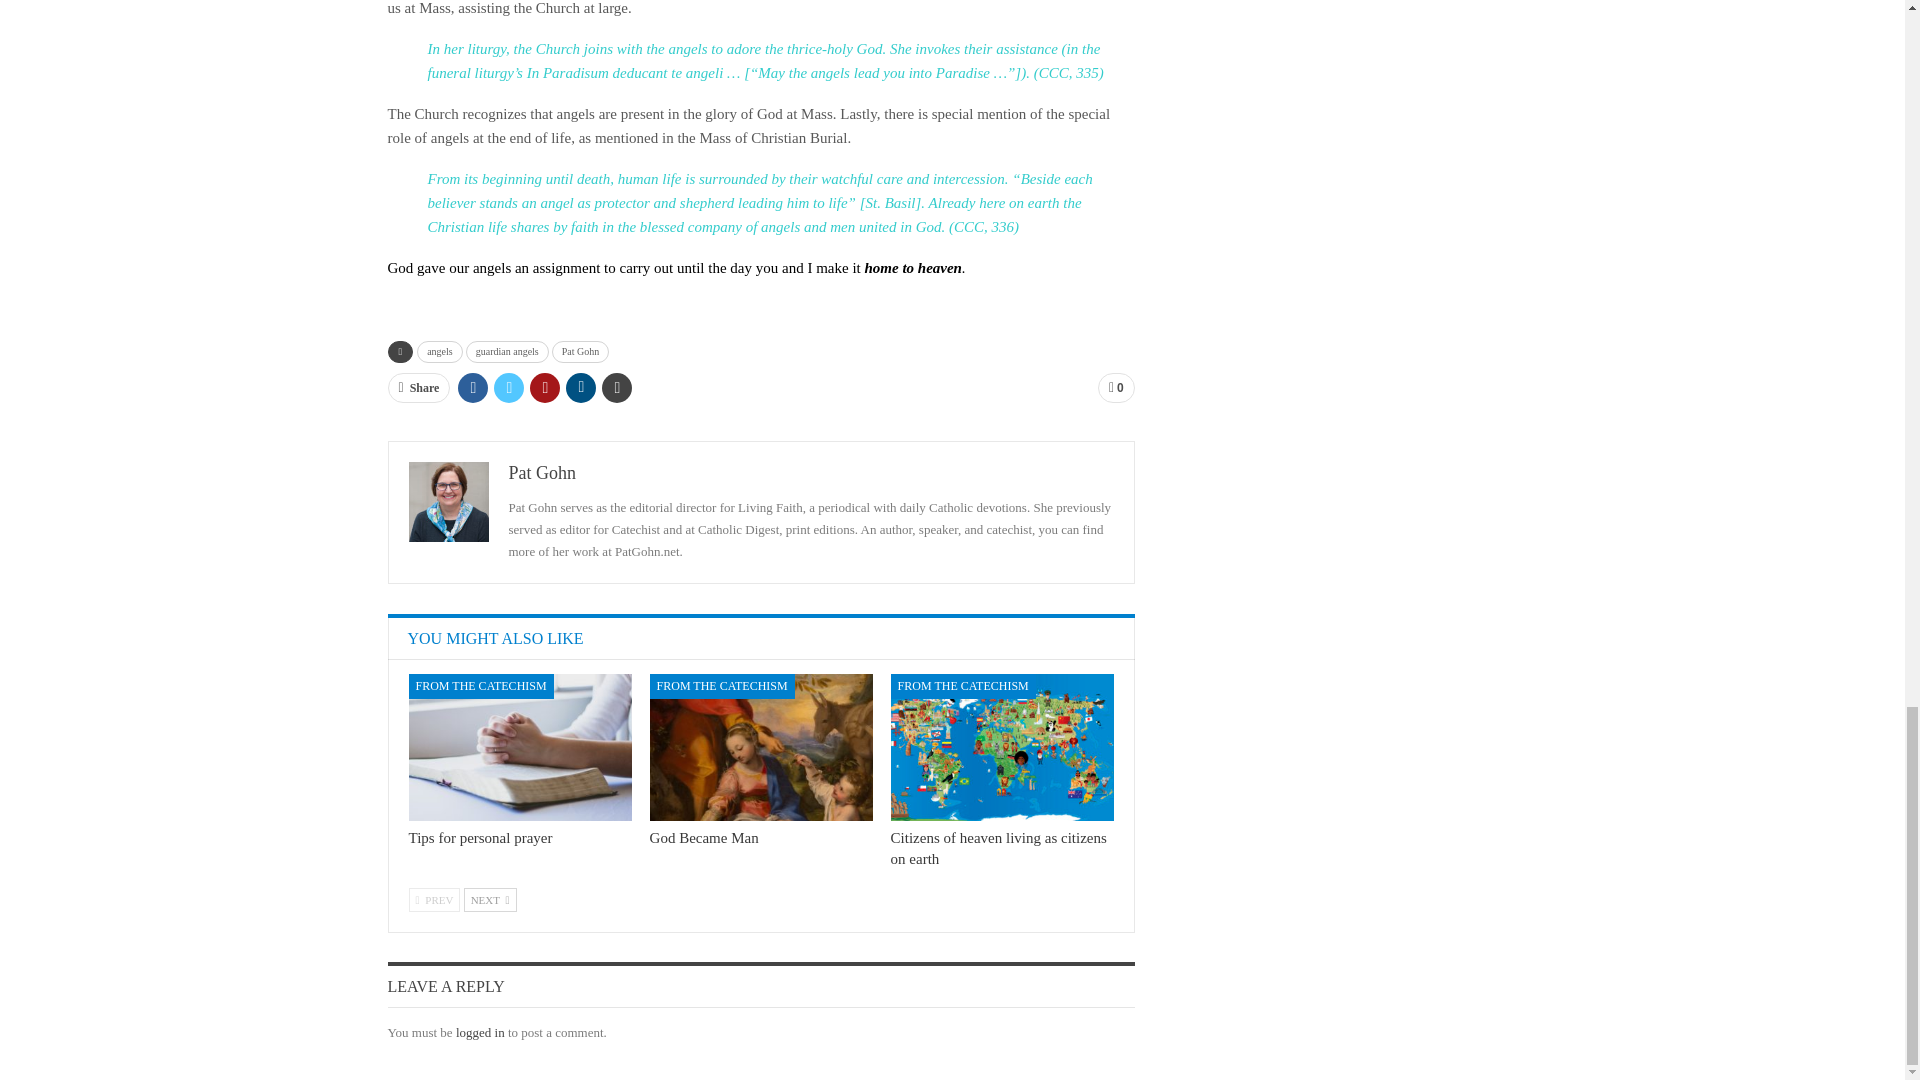  I want to click on Previous, so click(434, 899).